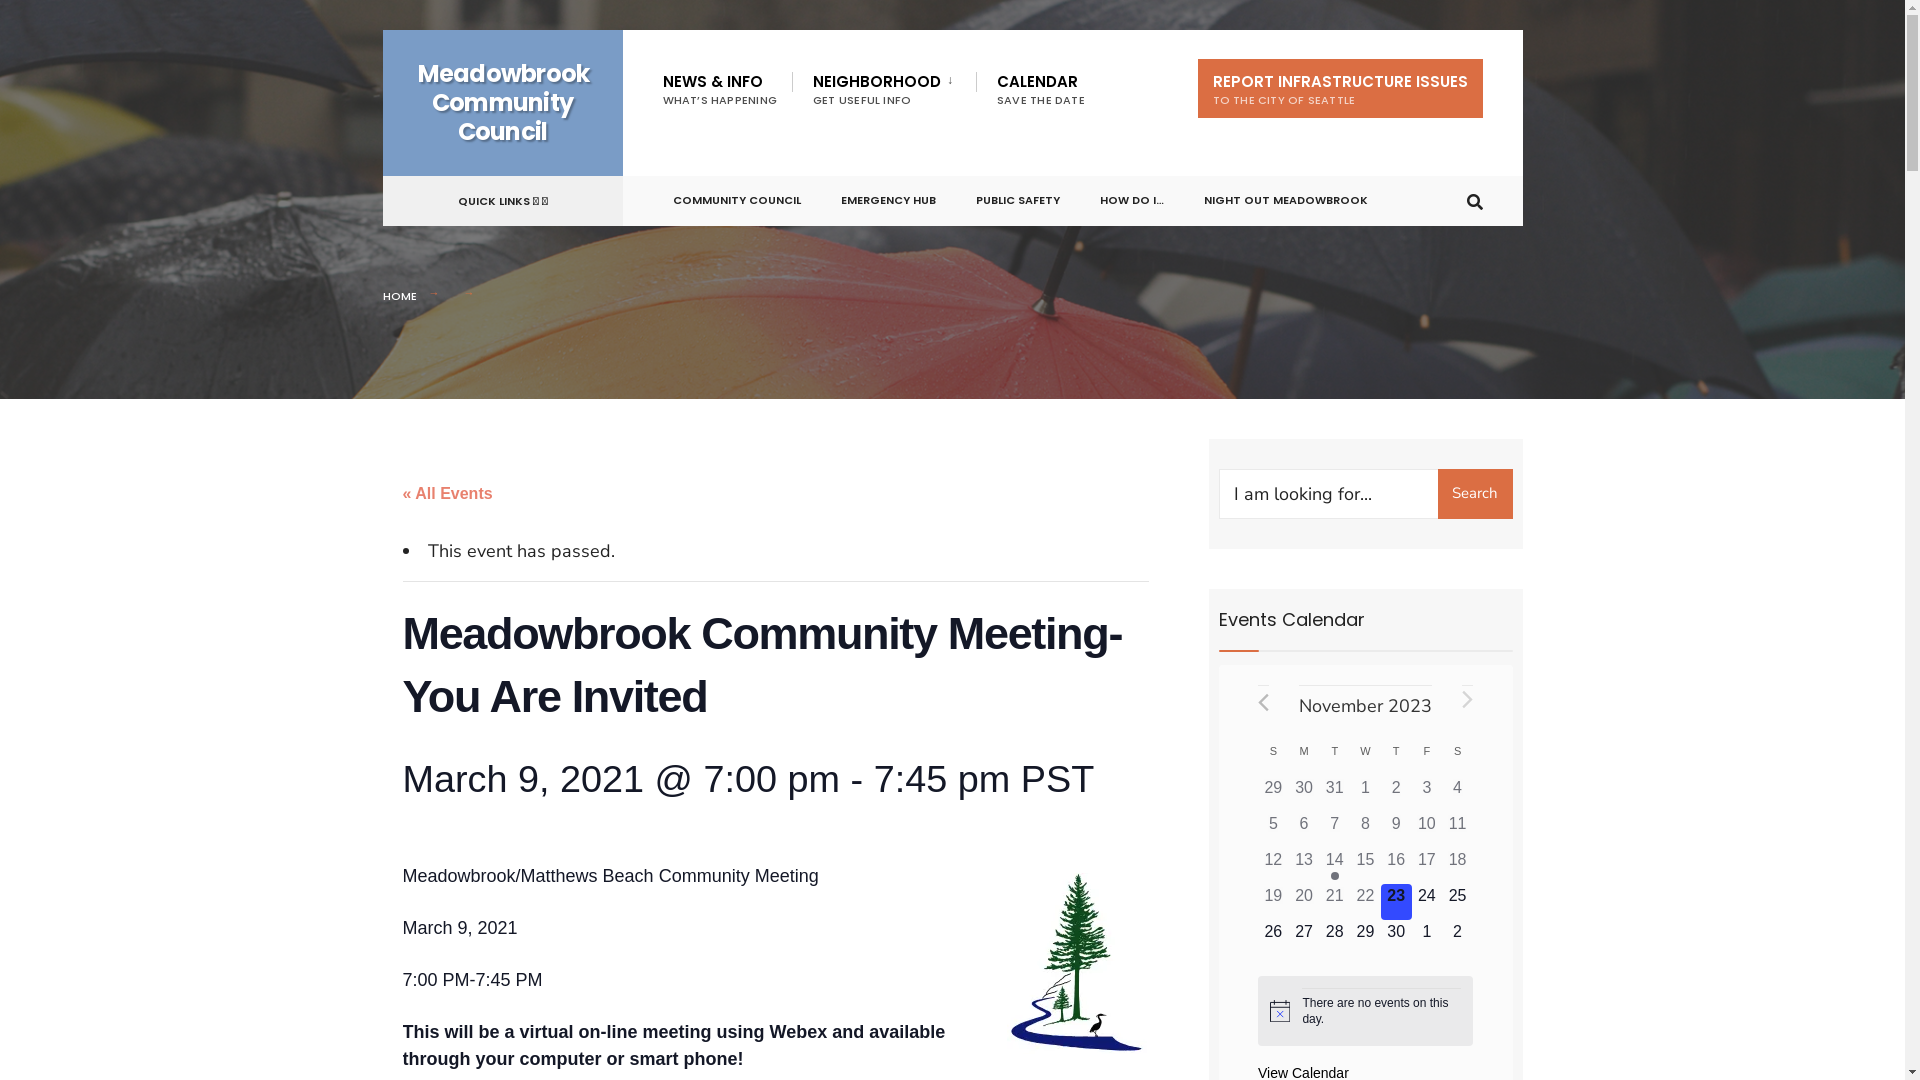 The width and height of the screenshot is (1920, 1080). Describe the element at coordinates (1274, 794) in the screenshot. I see `0 events,
29` at that location.